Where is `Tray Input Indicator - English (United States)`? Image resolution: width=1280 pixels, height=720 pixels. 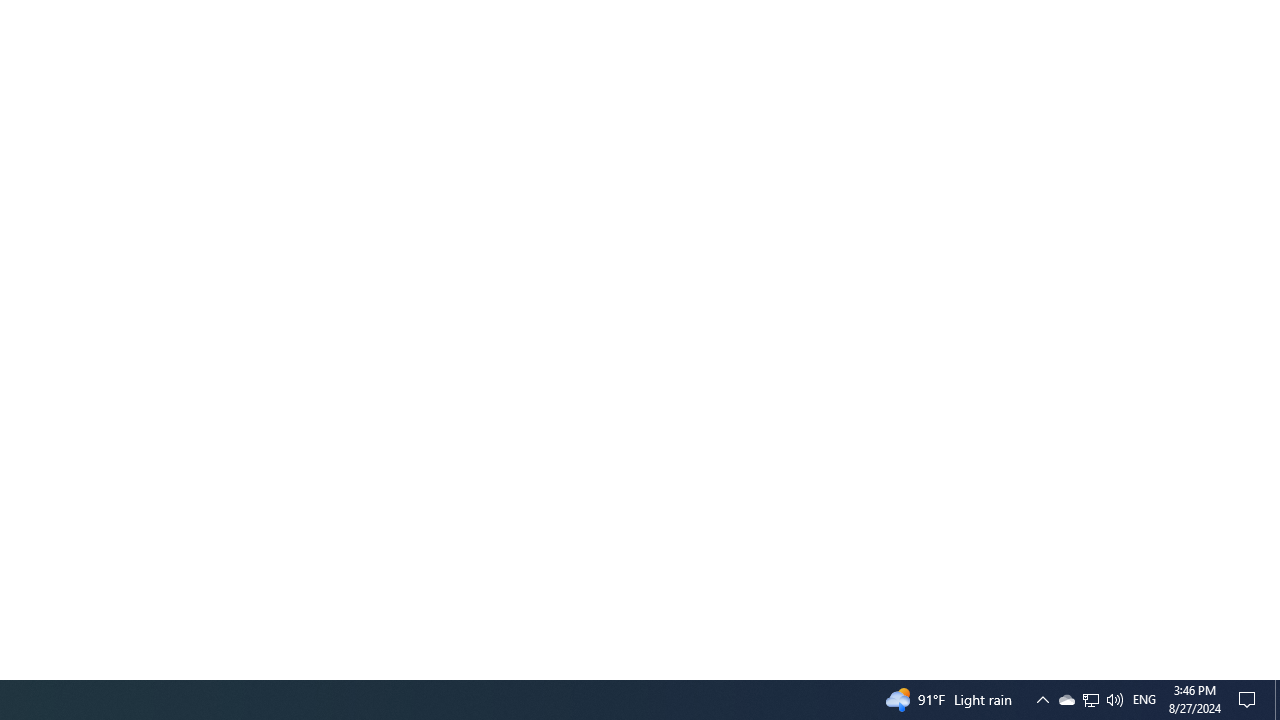
Tray Input Indicator - English (United States) is located at coordinates (1091, 700).